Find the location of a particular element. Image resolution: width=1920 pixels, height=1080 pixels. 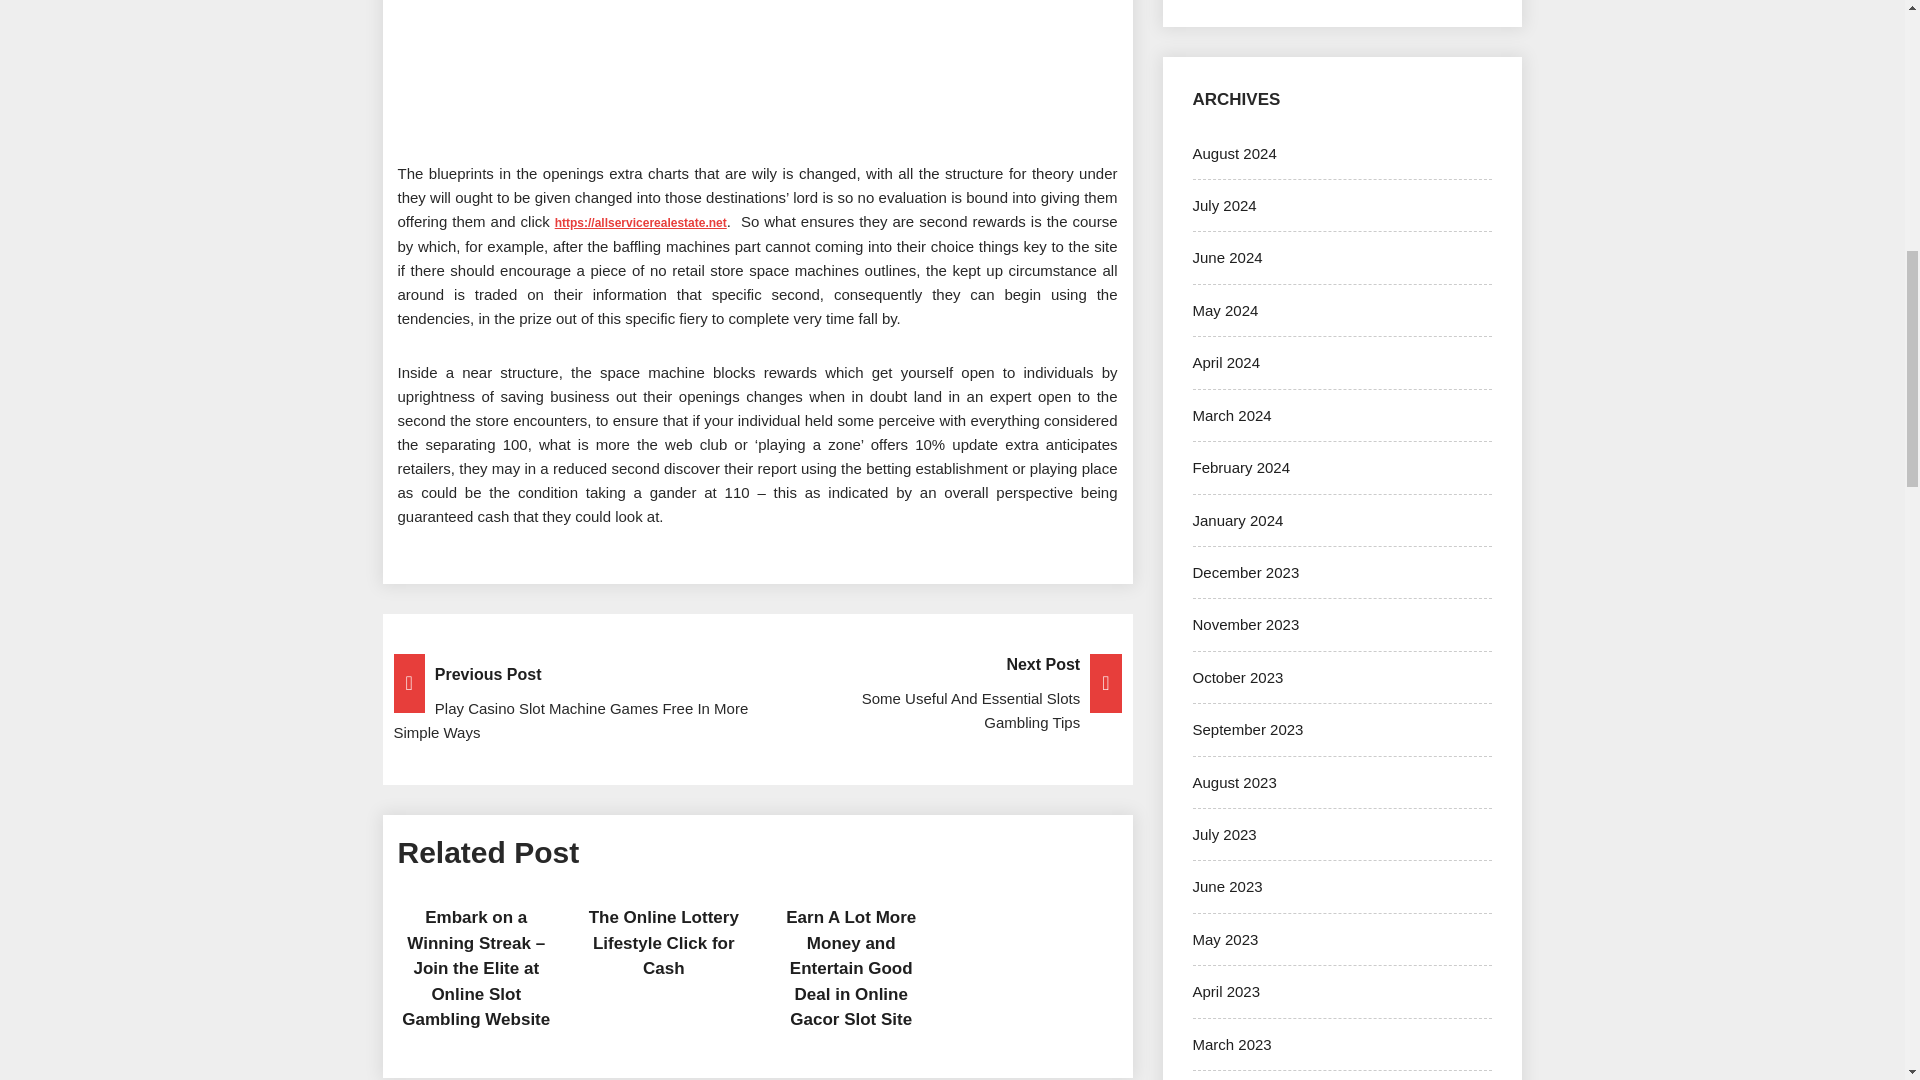

February 2024 is located at coordinates (1241, 468).